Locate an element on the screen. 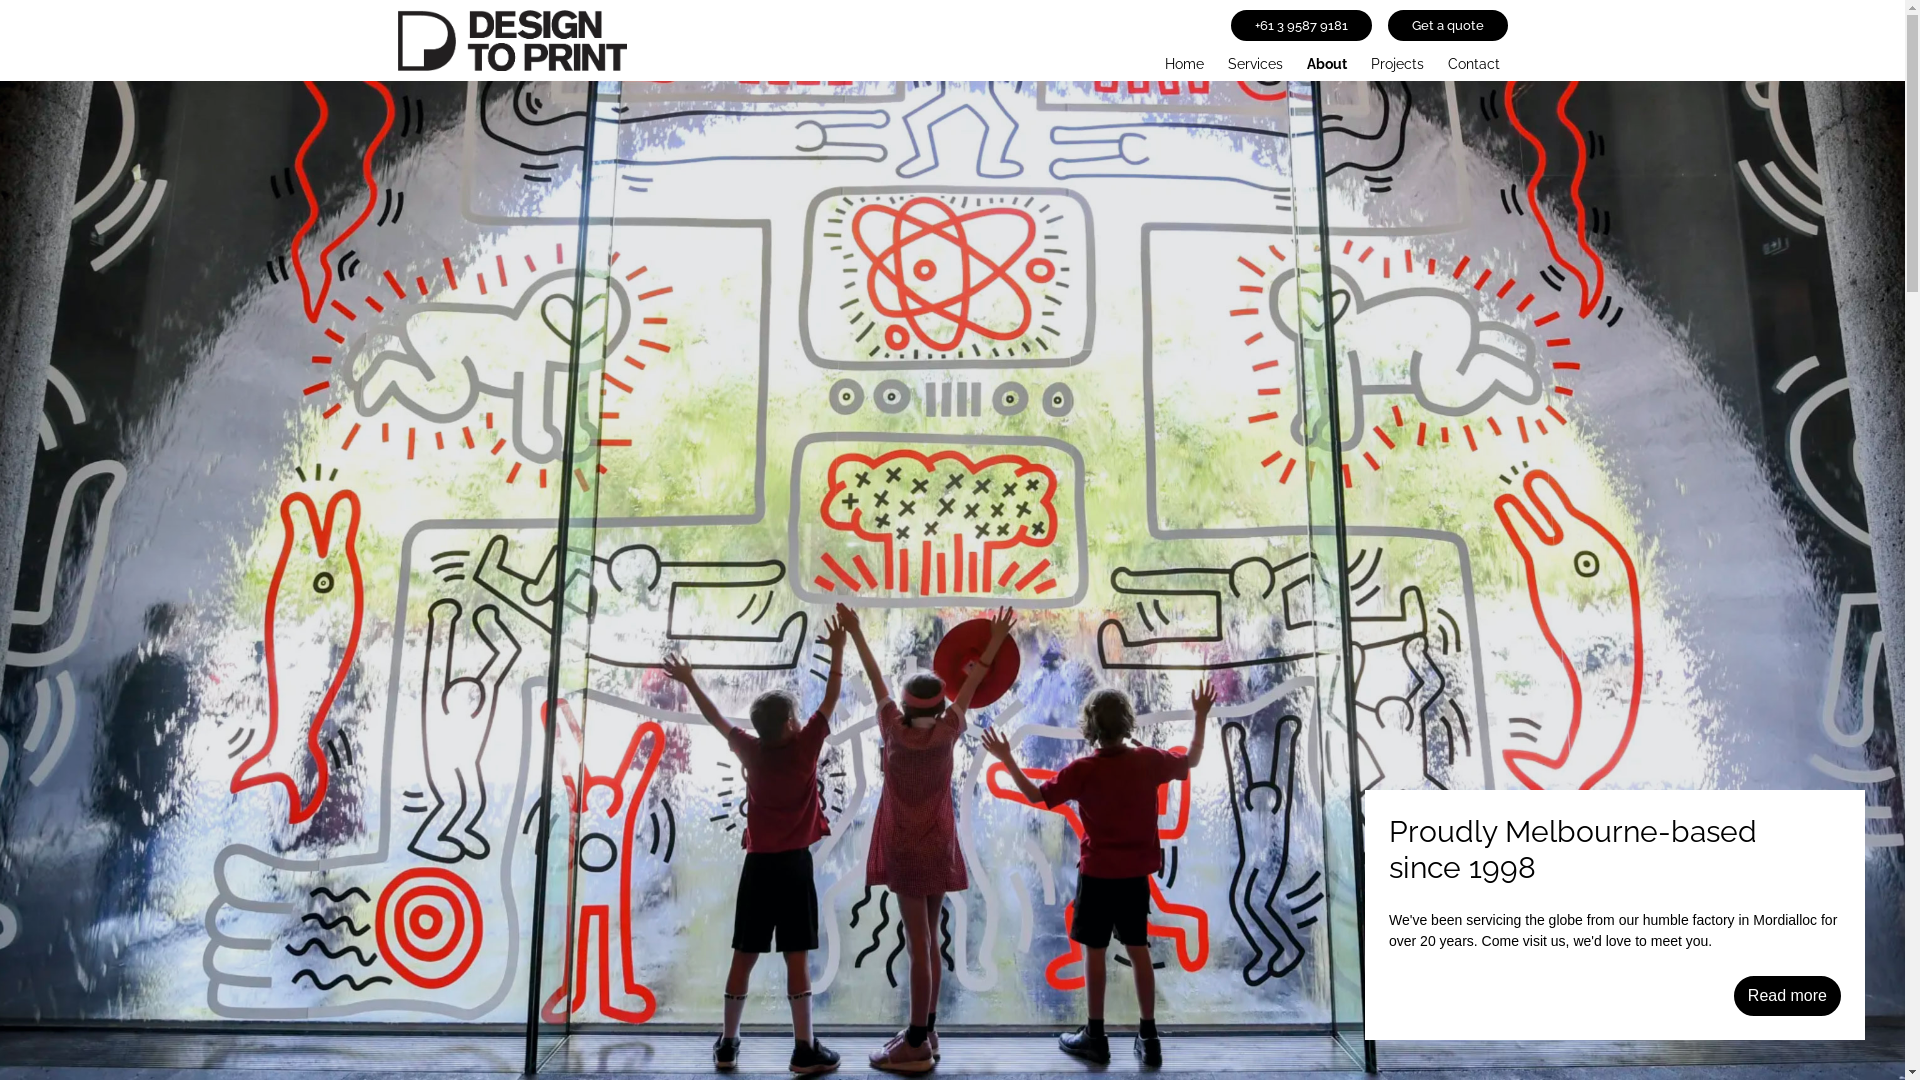  Home is located at coordinates (1184, 60).